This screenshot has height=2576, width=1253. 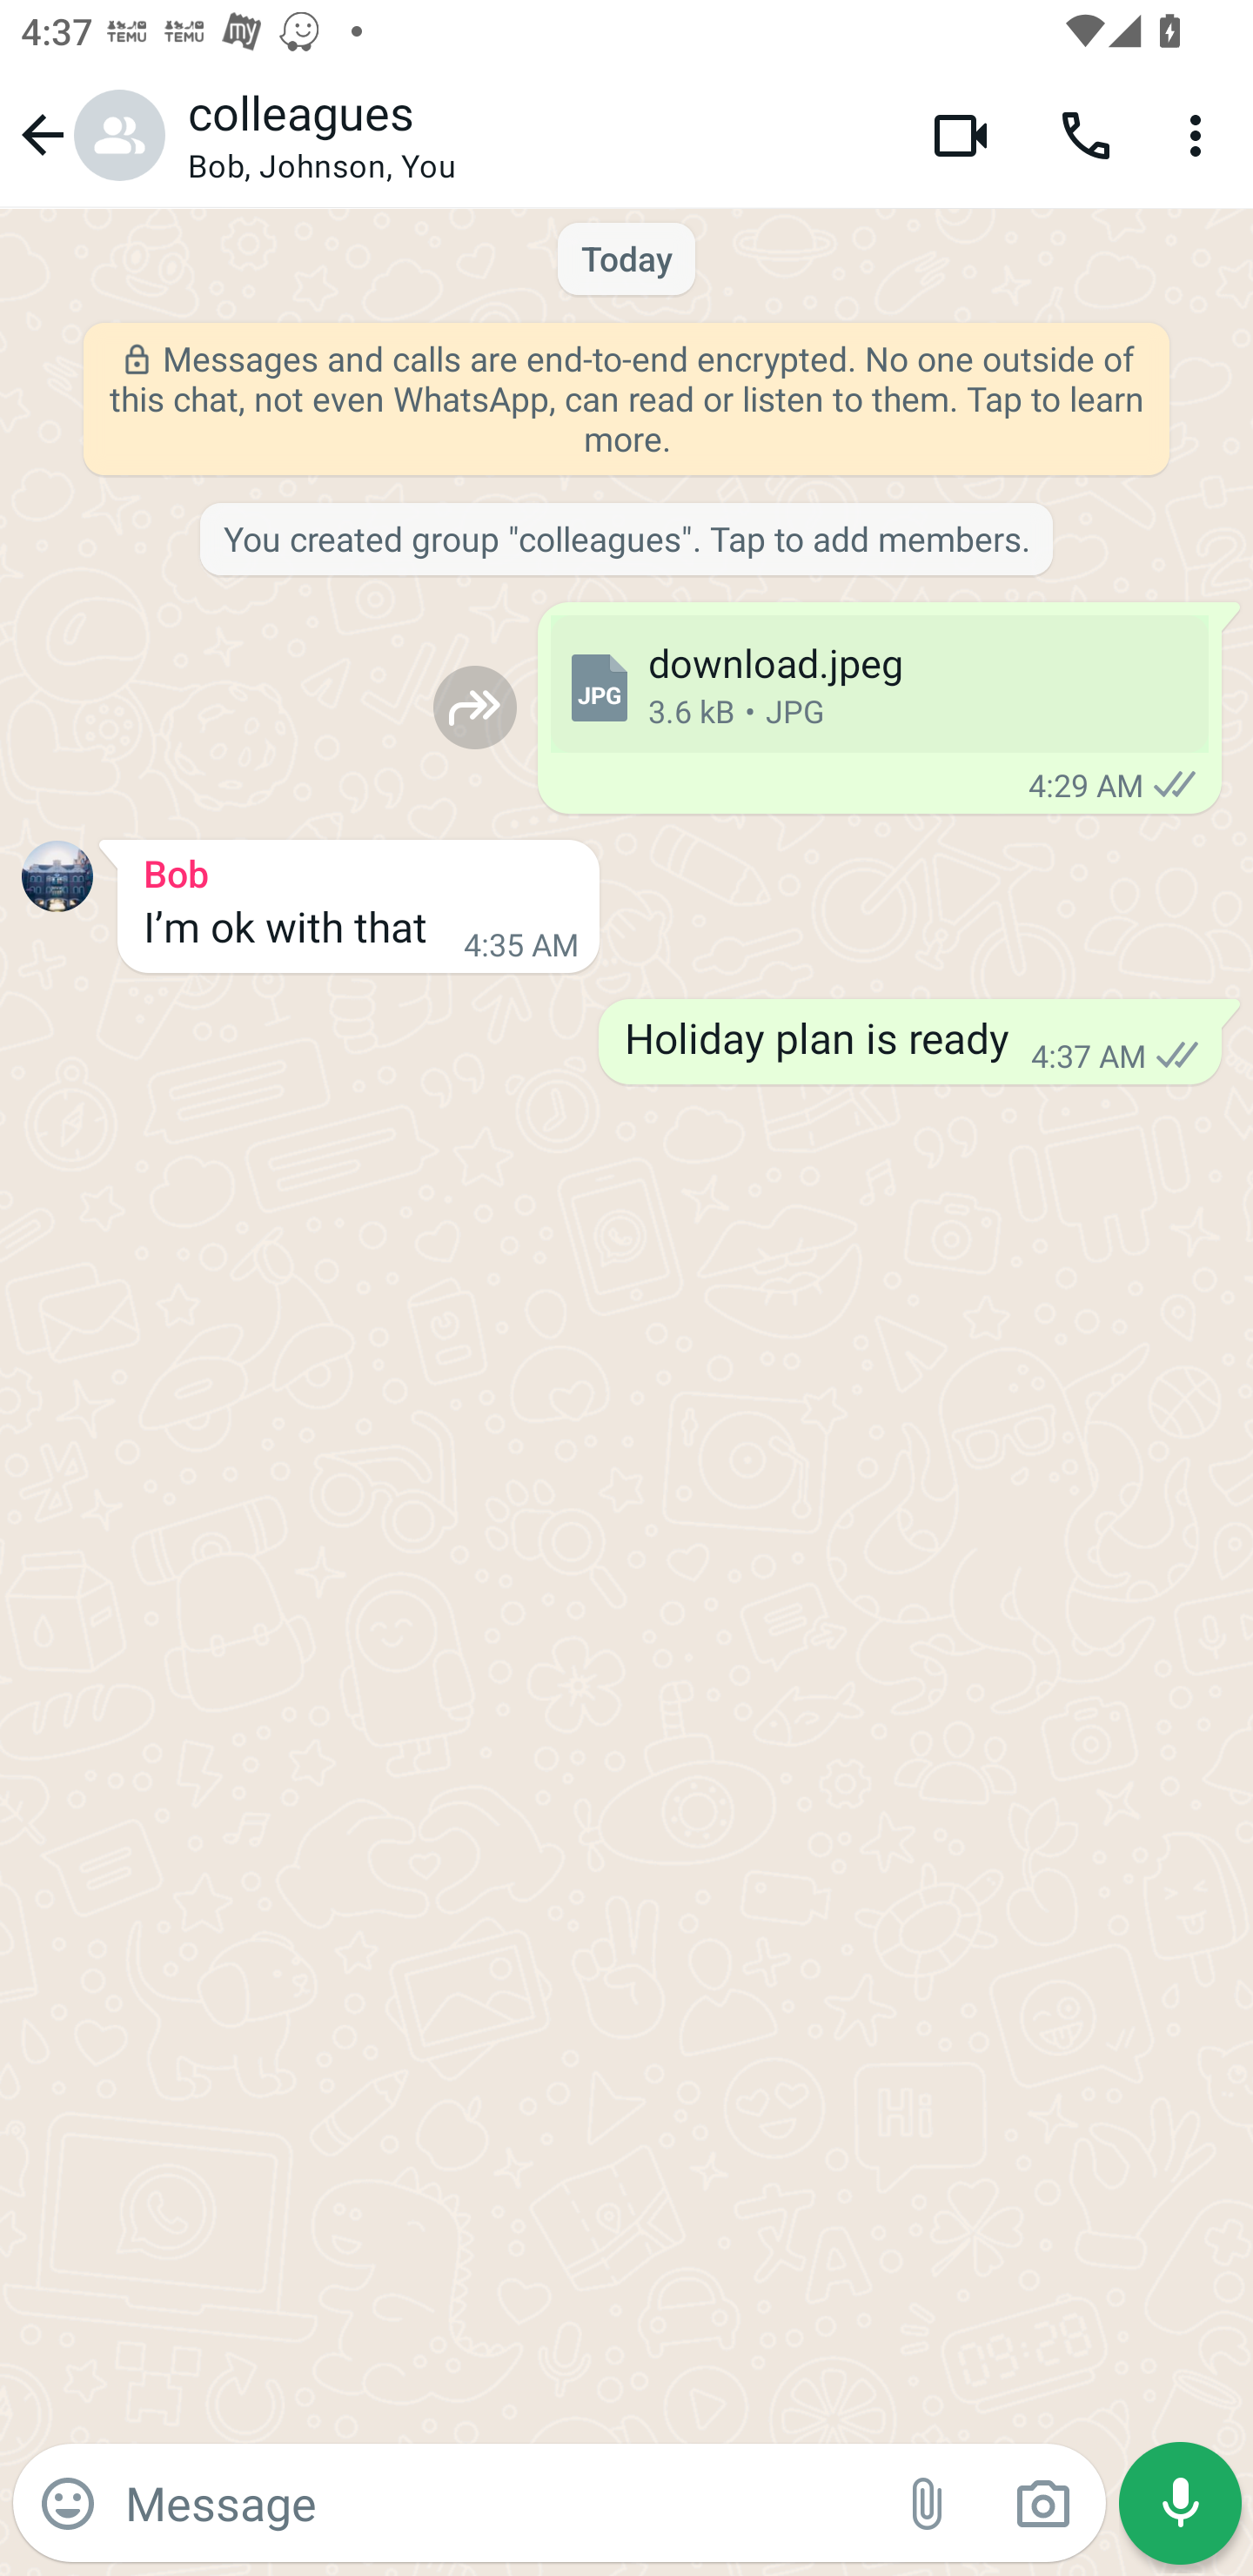 What do you see at coordinates (879, 684) in the screenshot?
I see `download.jpeg 3.6 kB • JPG` at bounding box center [879, 684].